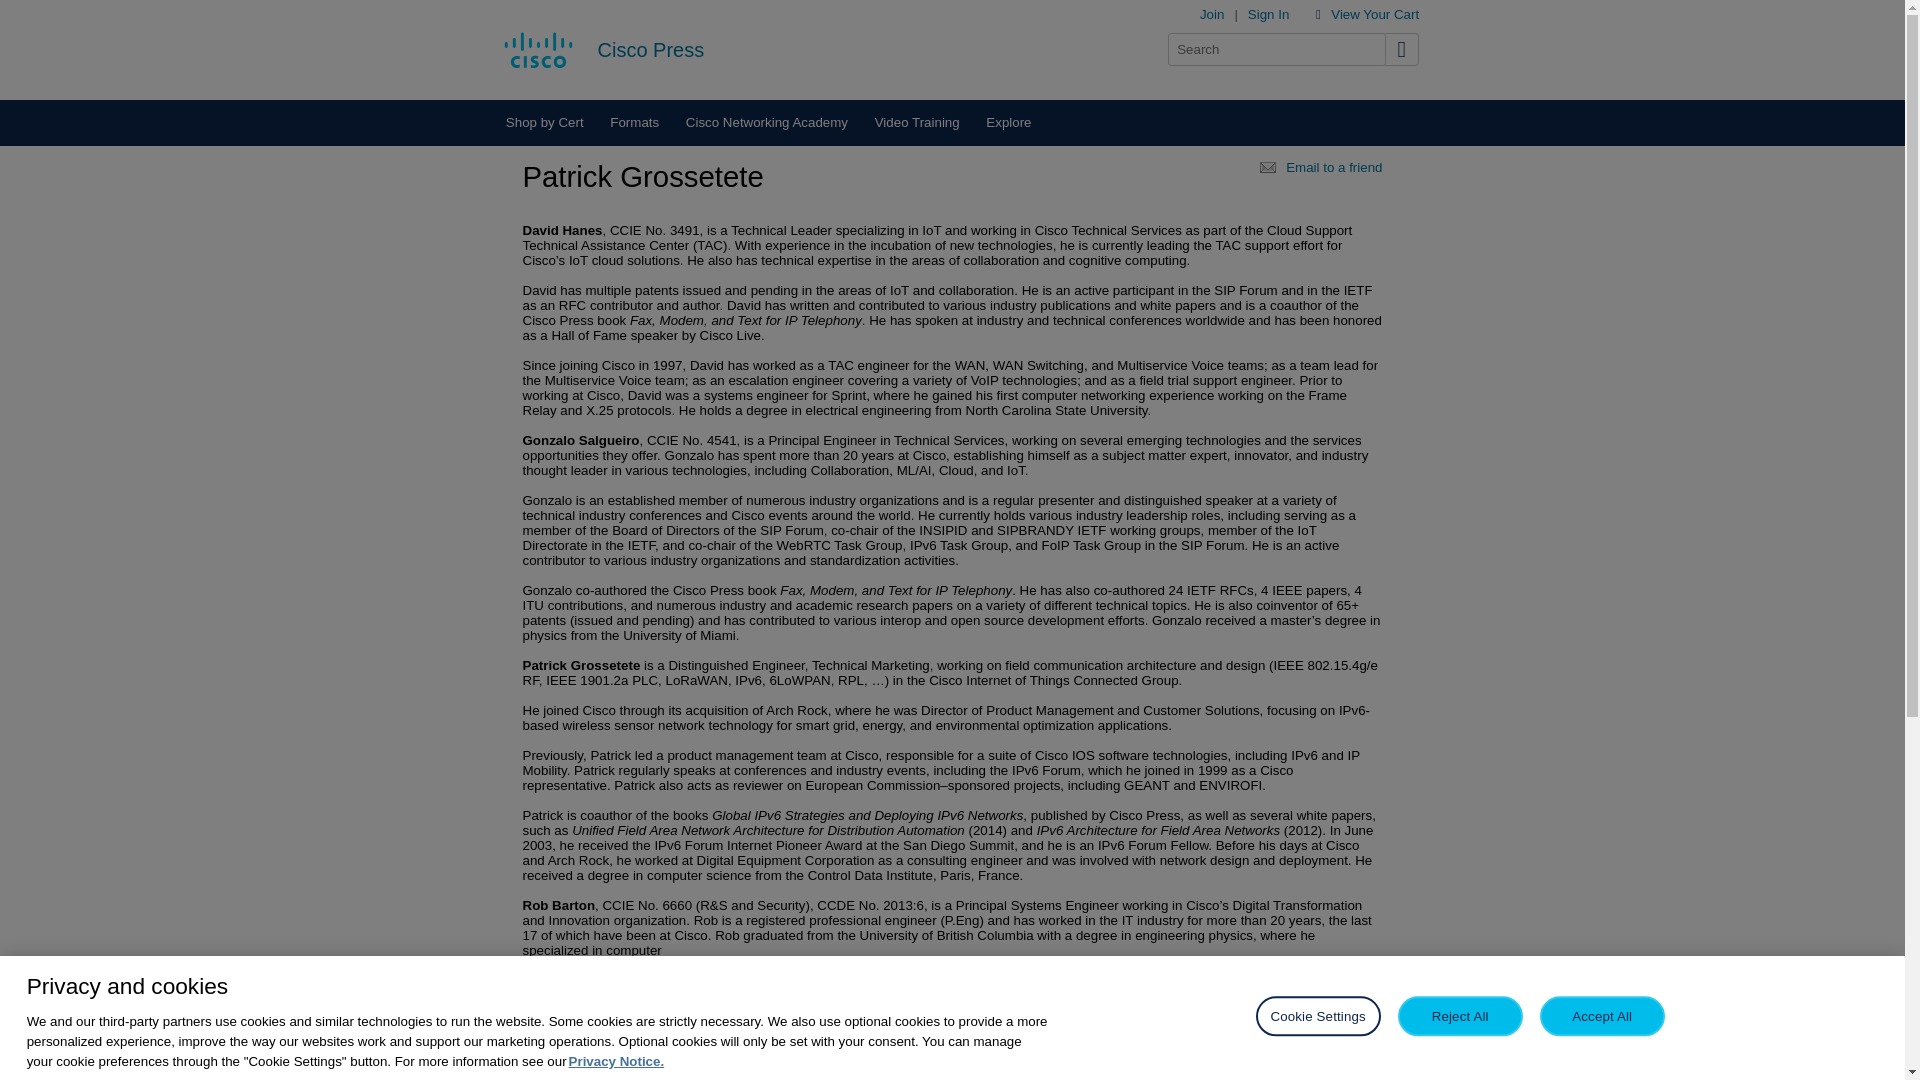  Describe the element at coordinates (1212, 14) in the screenshot. I see `Join` at that location.